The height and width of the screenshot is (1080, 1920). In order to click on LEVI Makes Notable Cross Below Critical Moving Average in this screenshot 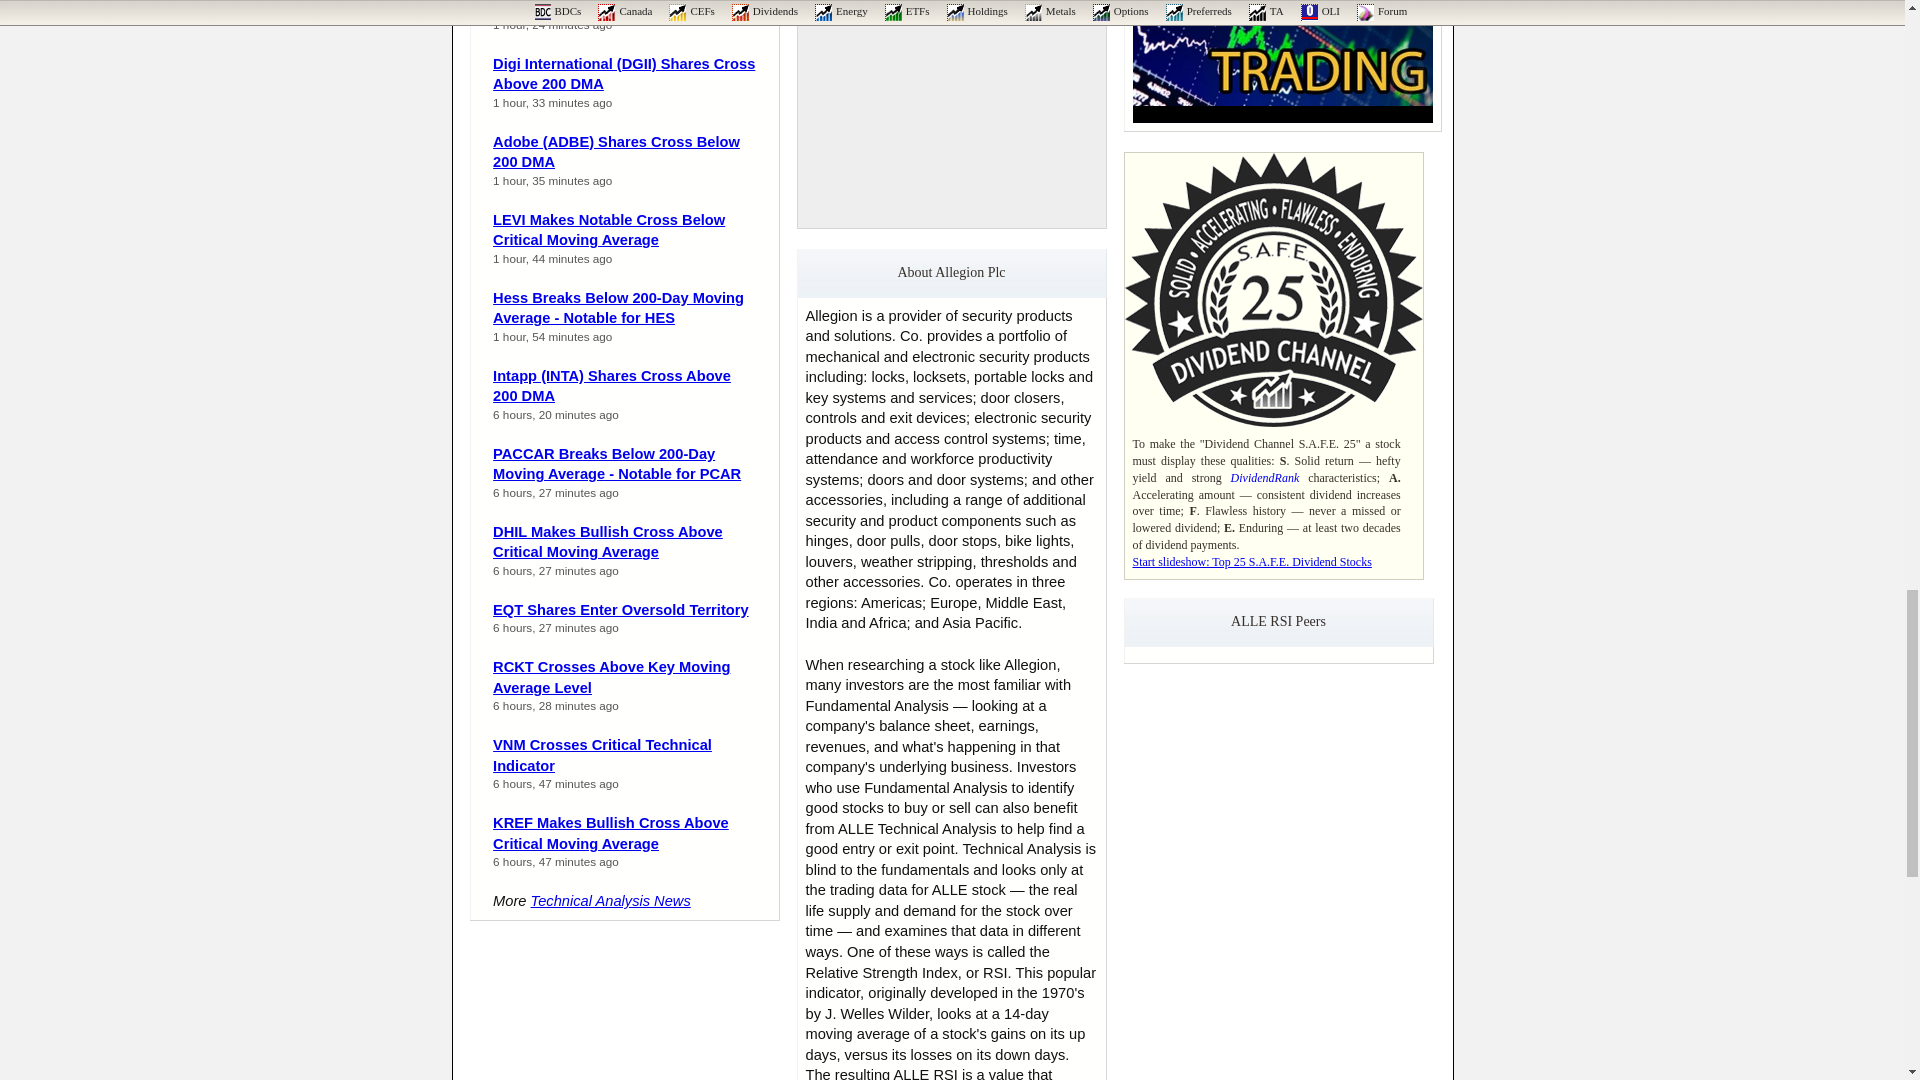, I will do `click(609, 230)`.